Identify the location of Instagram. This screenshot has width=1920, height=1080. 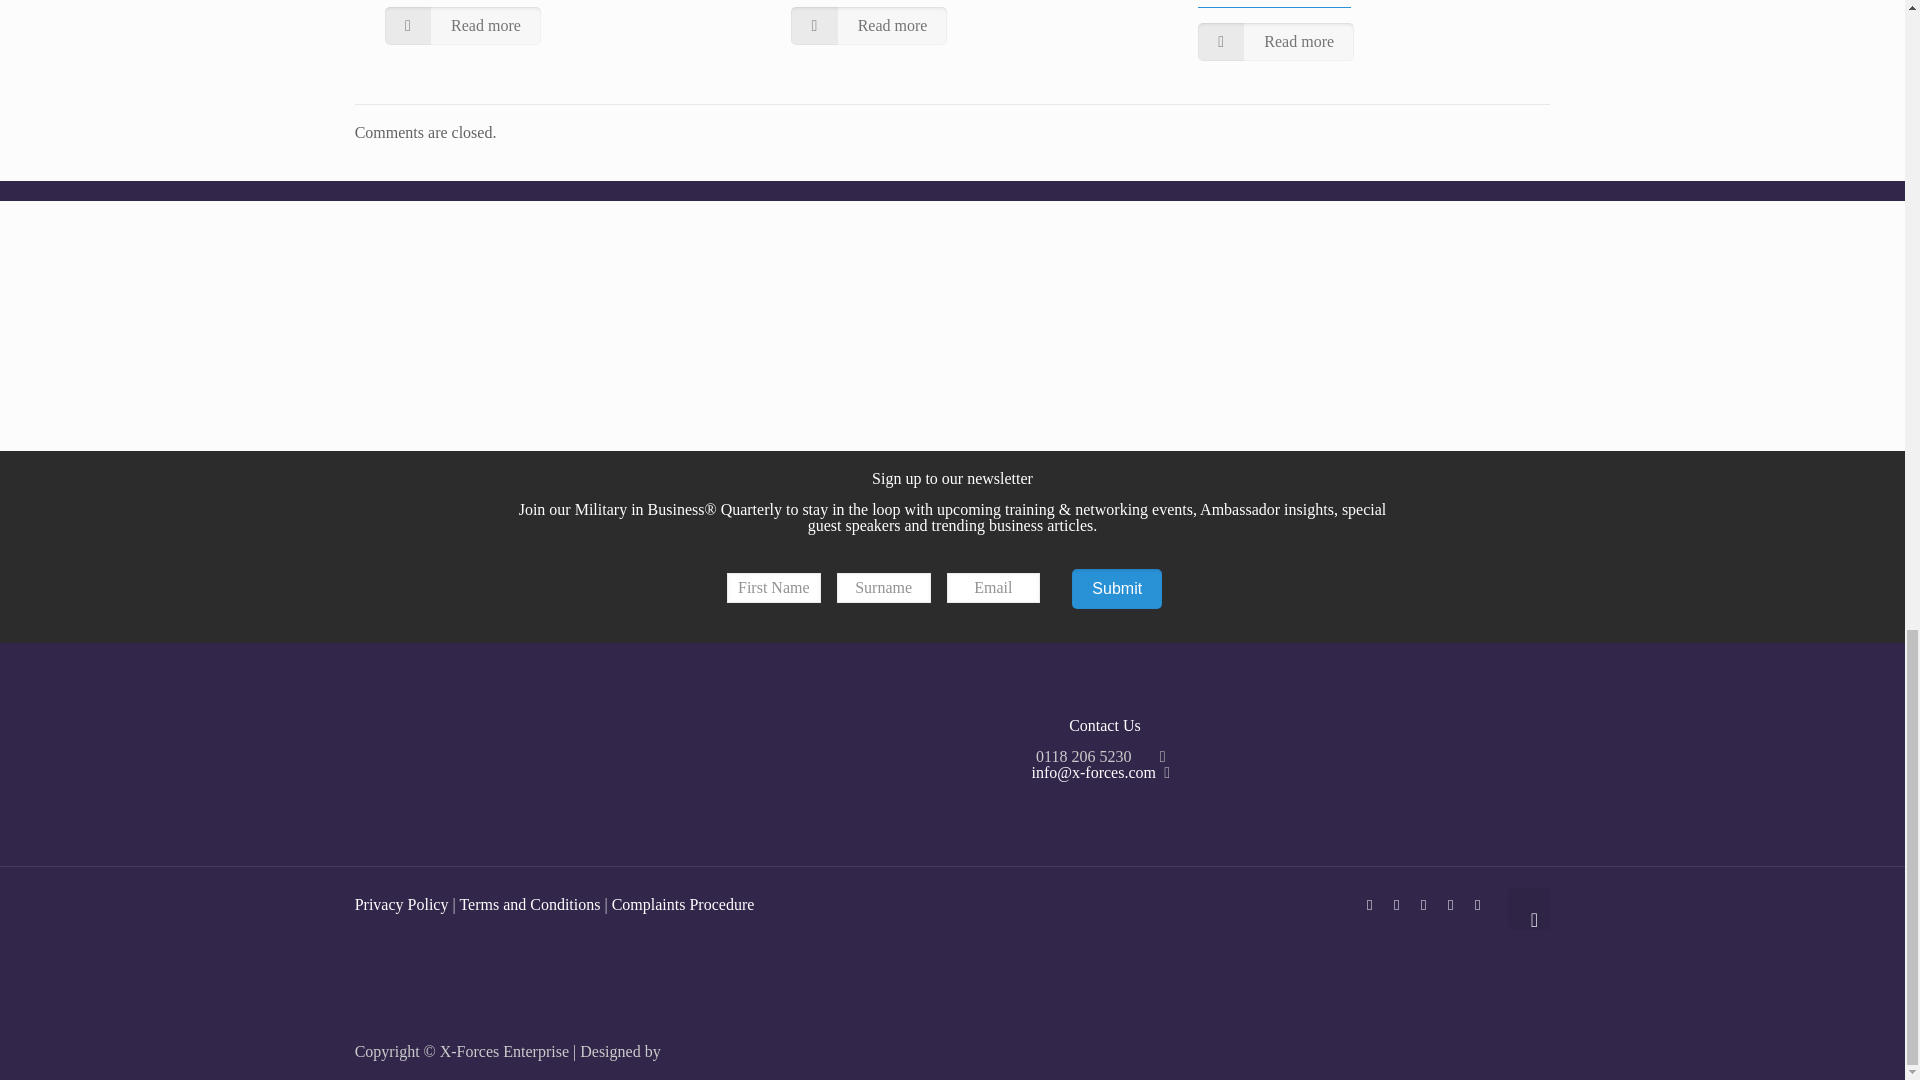
(1477, 904).